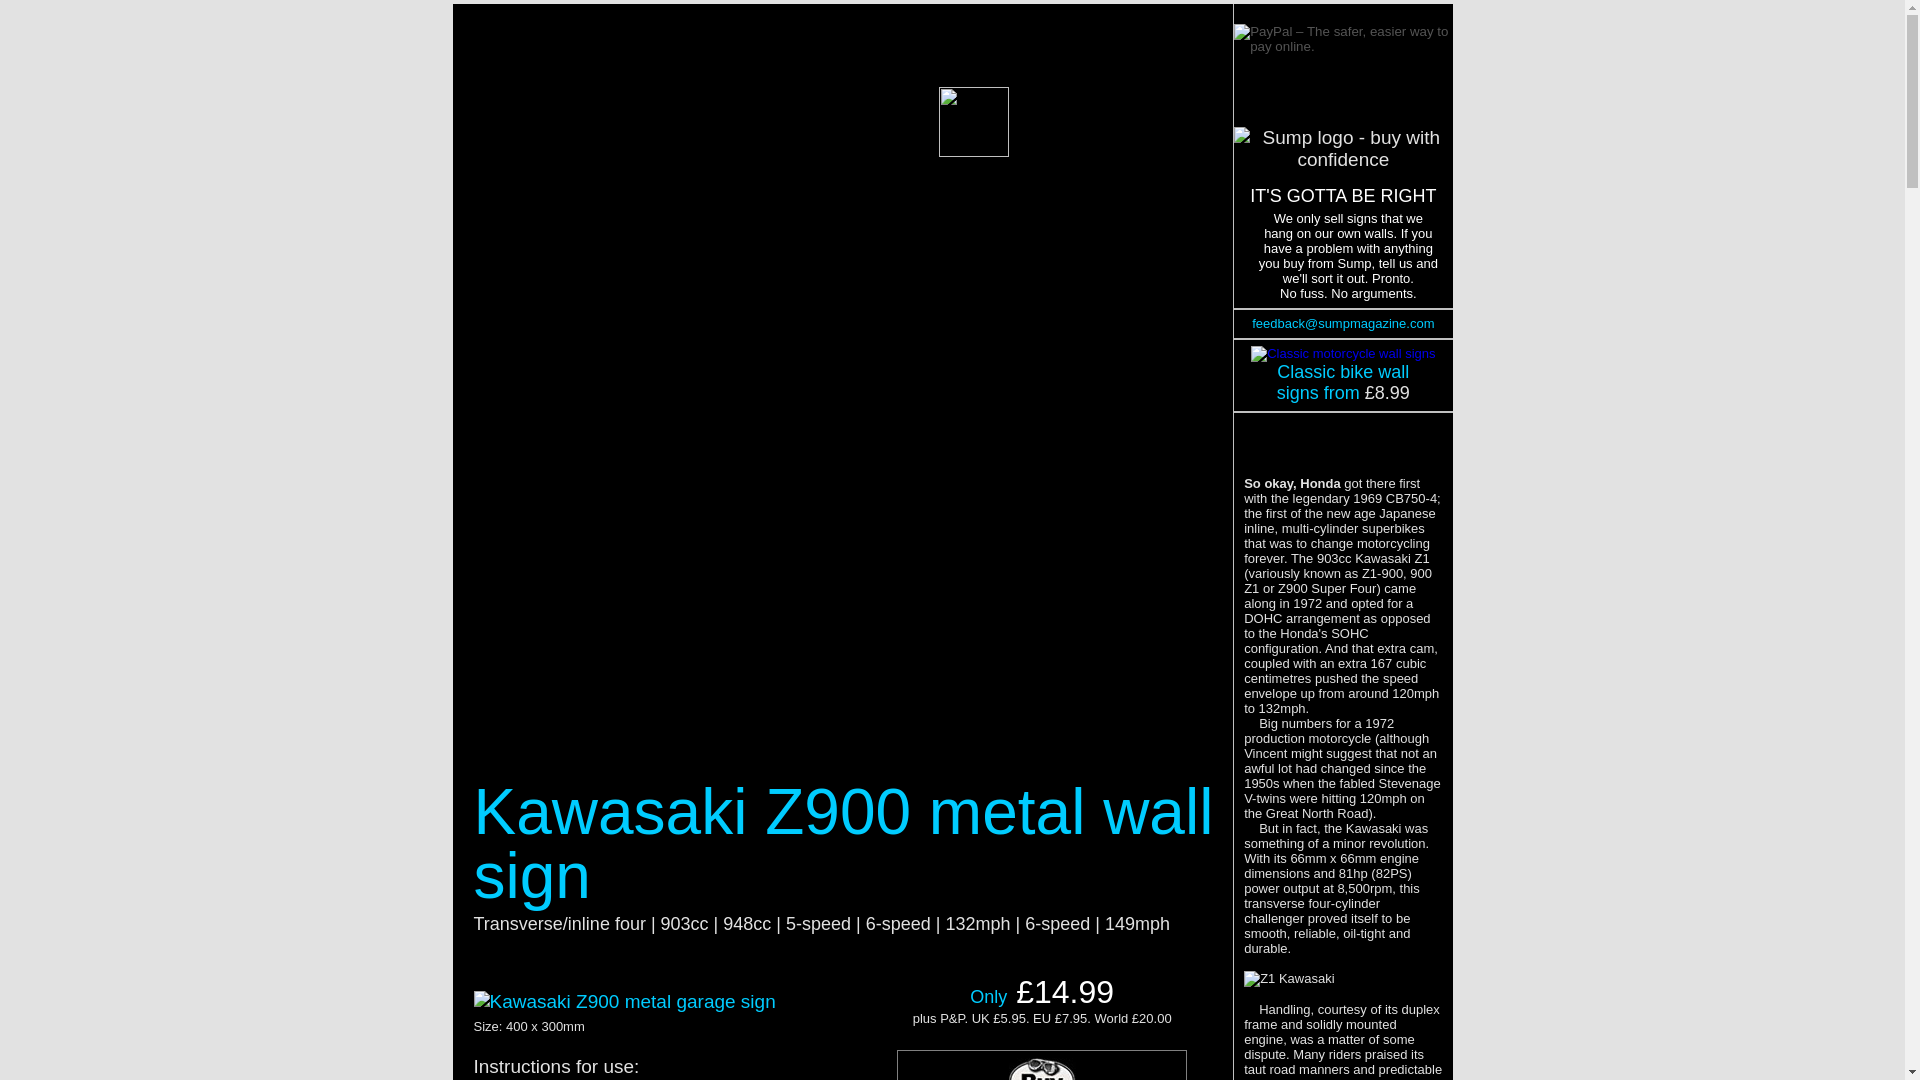 This screenshot has width=1920, height=1080. Describe the element at coordinates (1044, 152) in the screenshot. I see `Classic bike shows, autojumbles, runs, meets, races etc` at that location.